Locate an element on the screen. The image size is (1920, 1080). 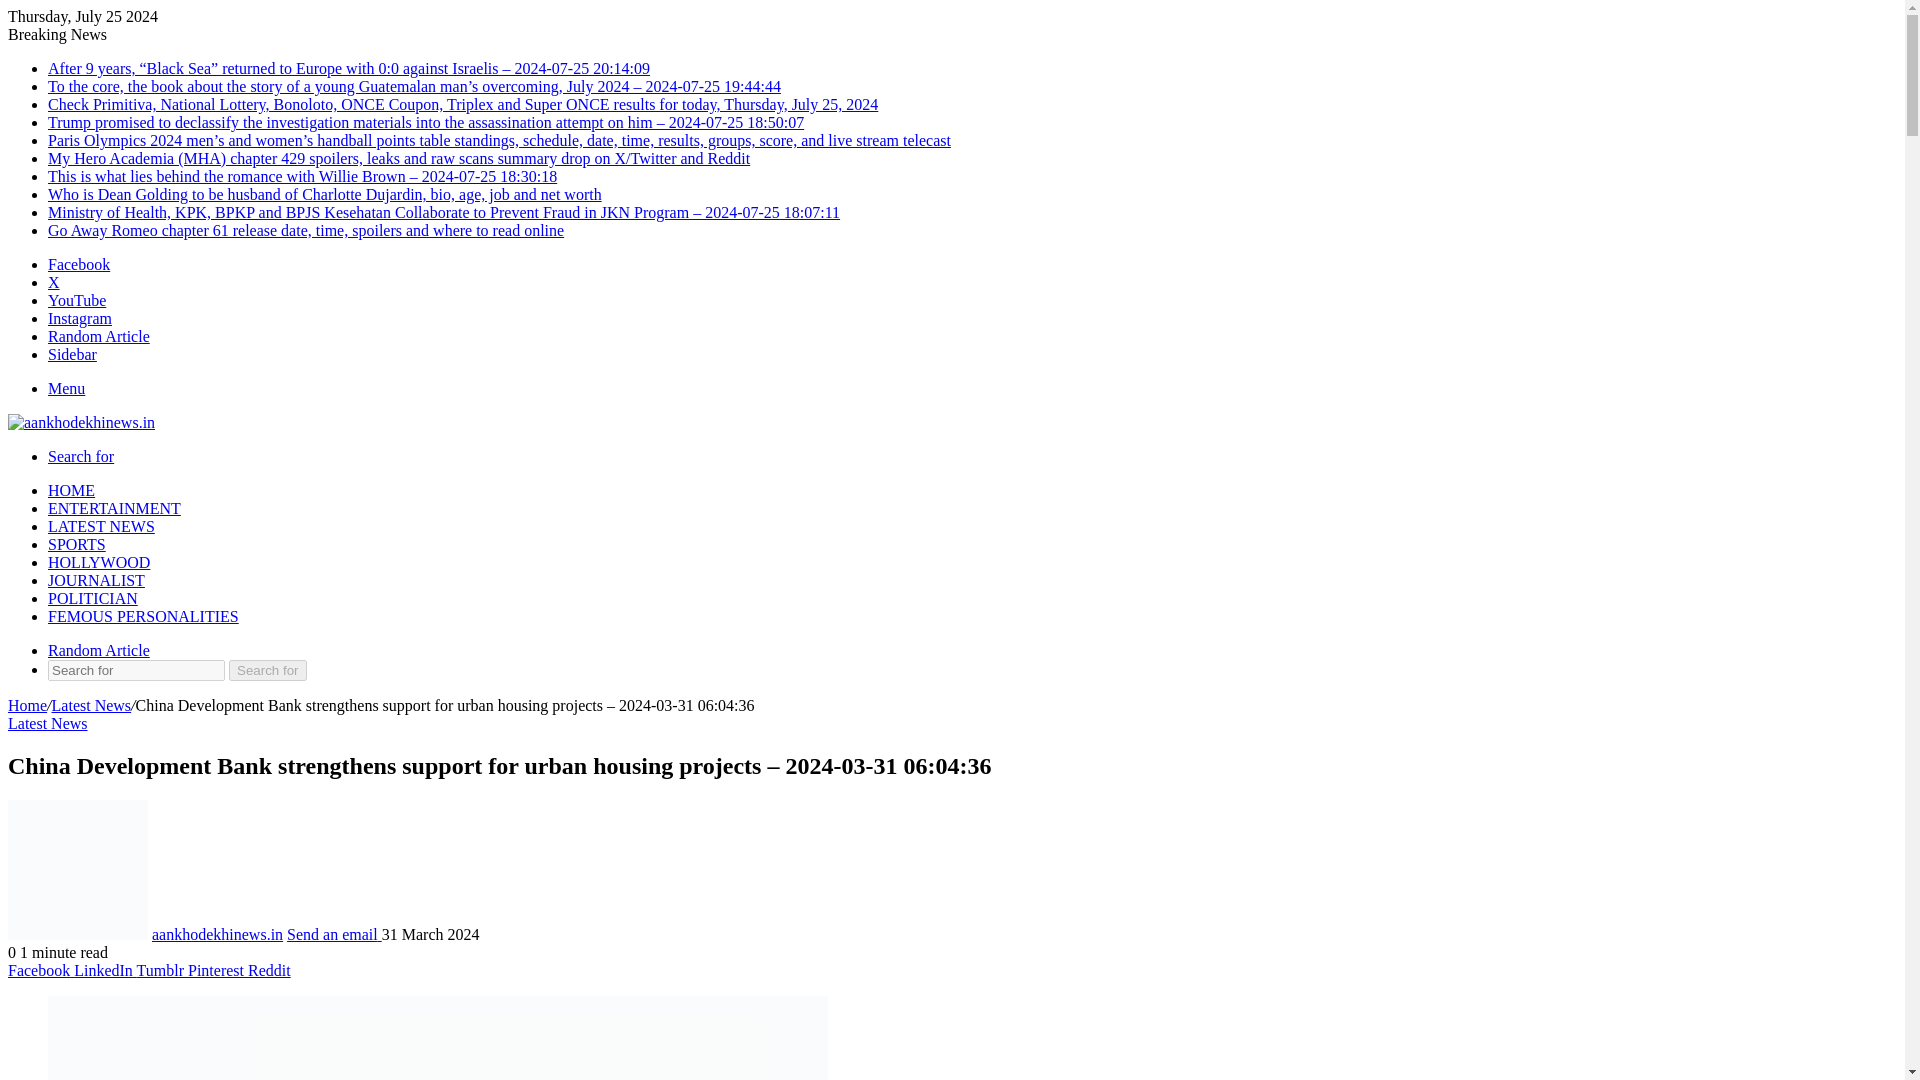
aankhodekhinews.in is located at coordinates (81, 422).